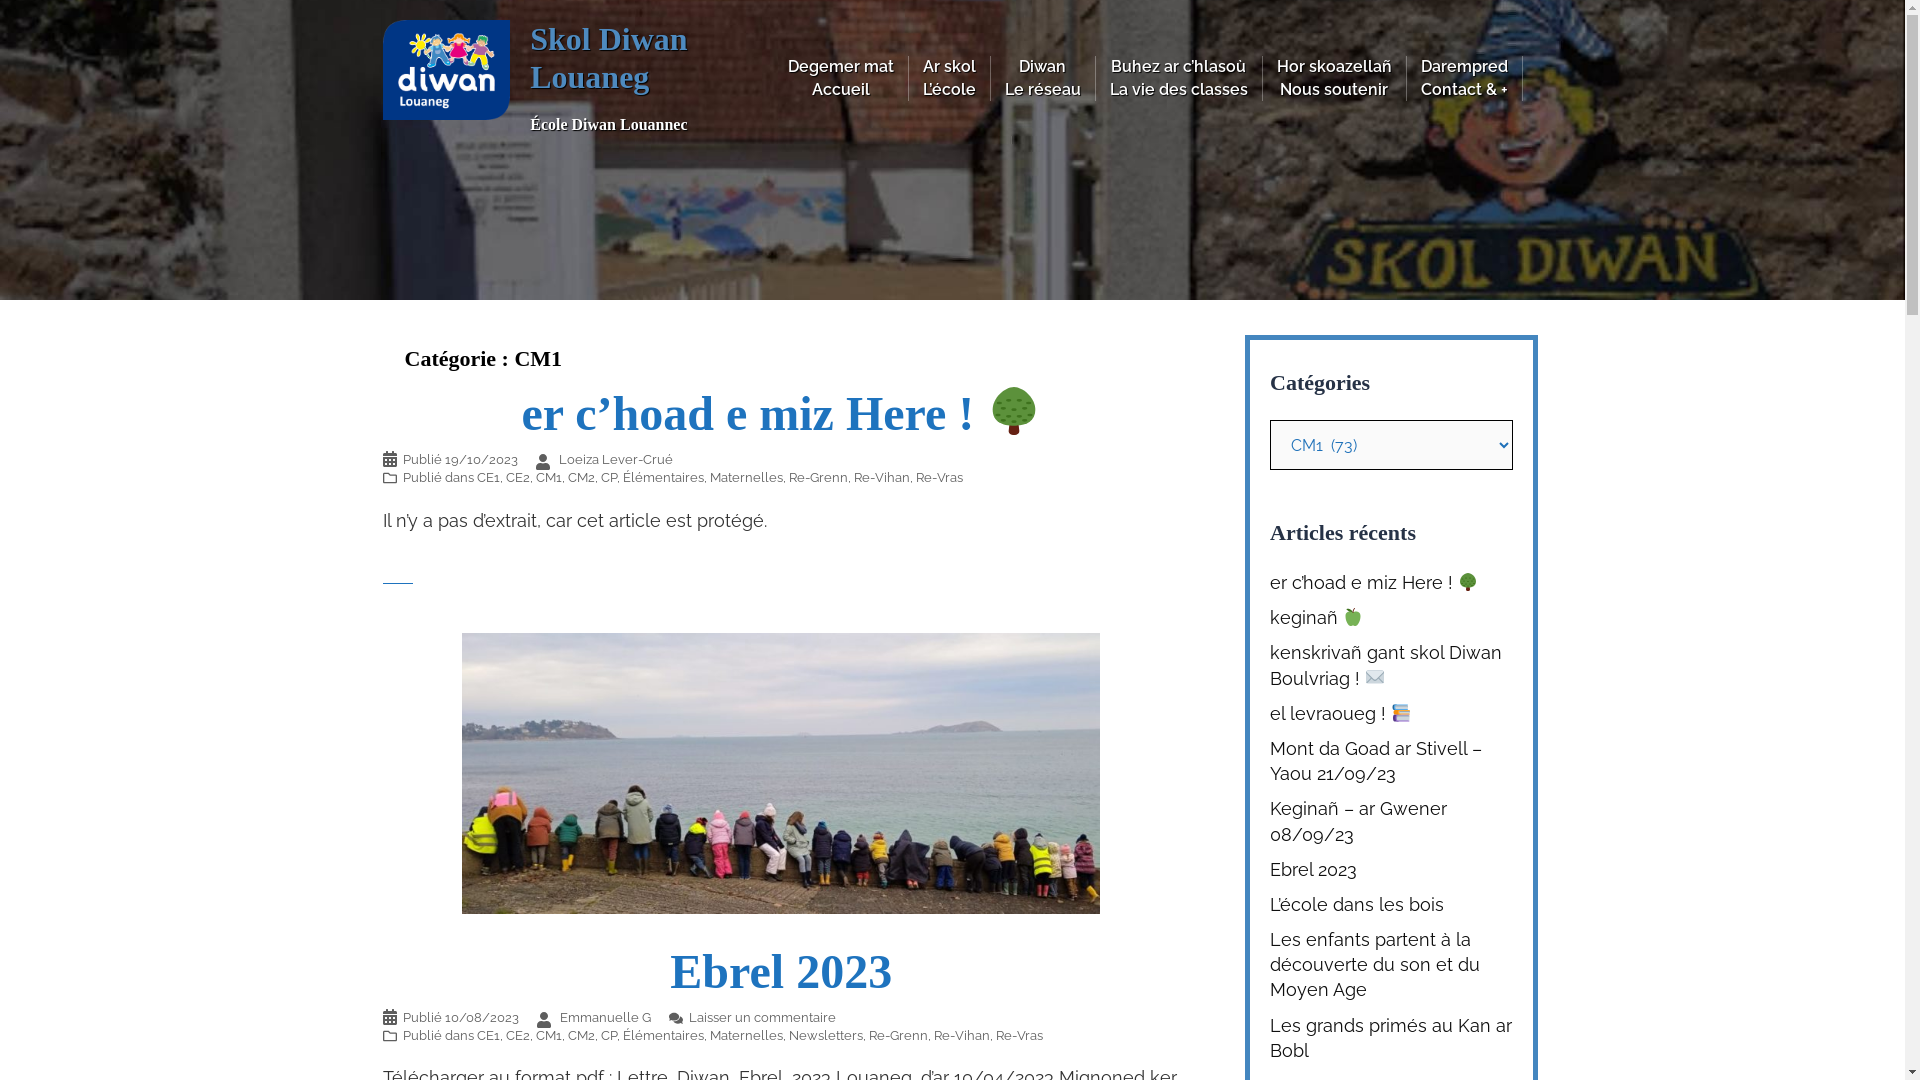  Describe the element at coordinates (762, 1018) in the screenshot. I see `Laisser un commentaire` at that location.